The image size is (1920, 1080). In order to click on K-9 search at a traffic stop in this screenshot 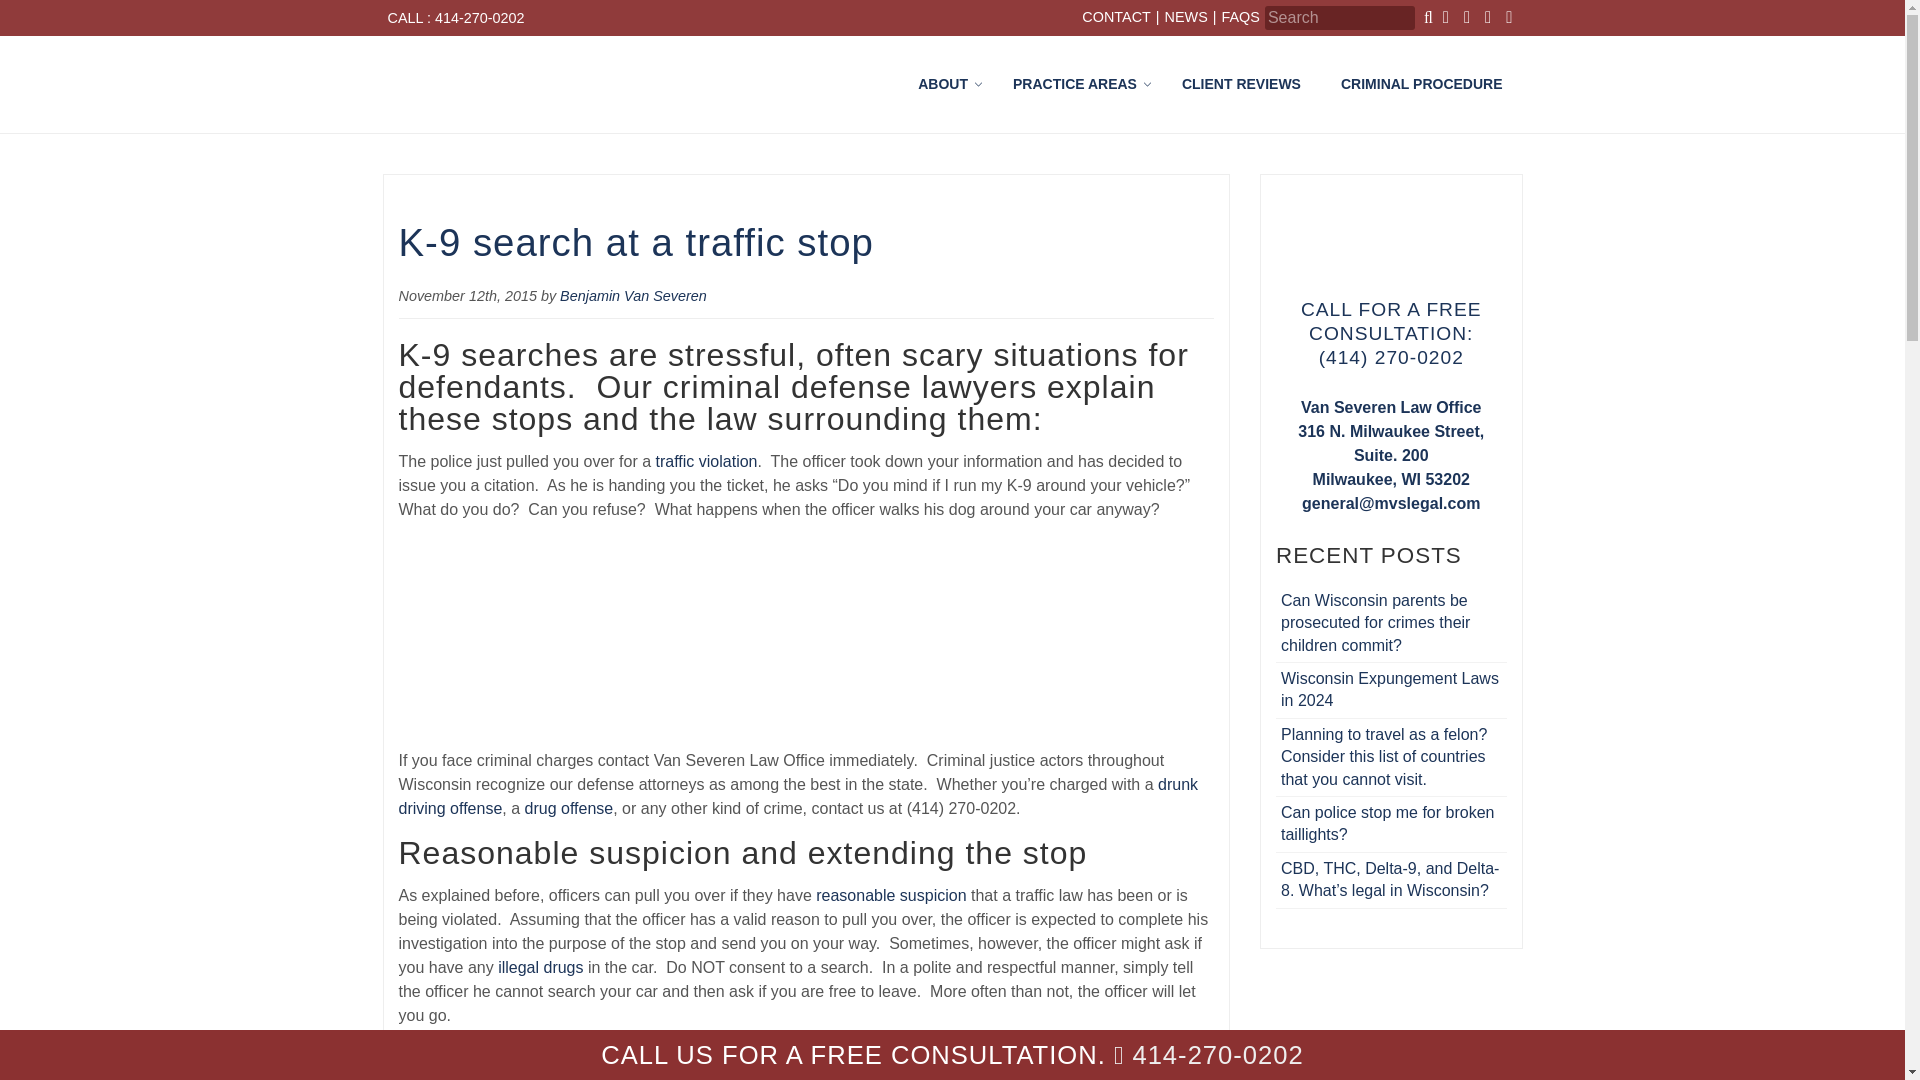, I will do `click(635, 242)`.